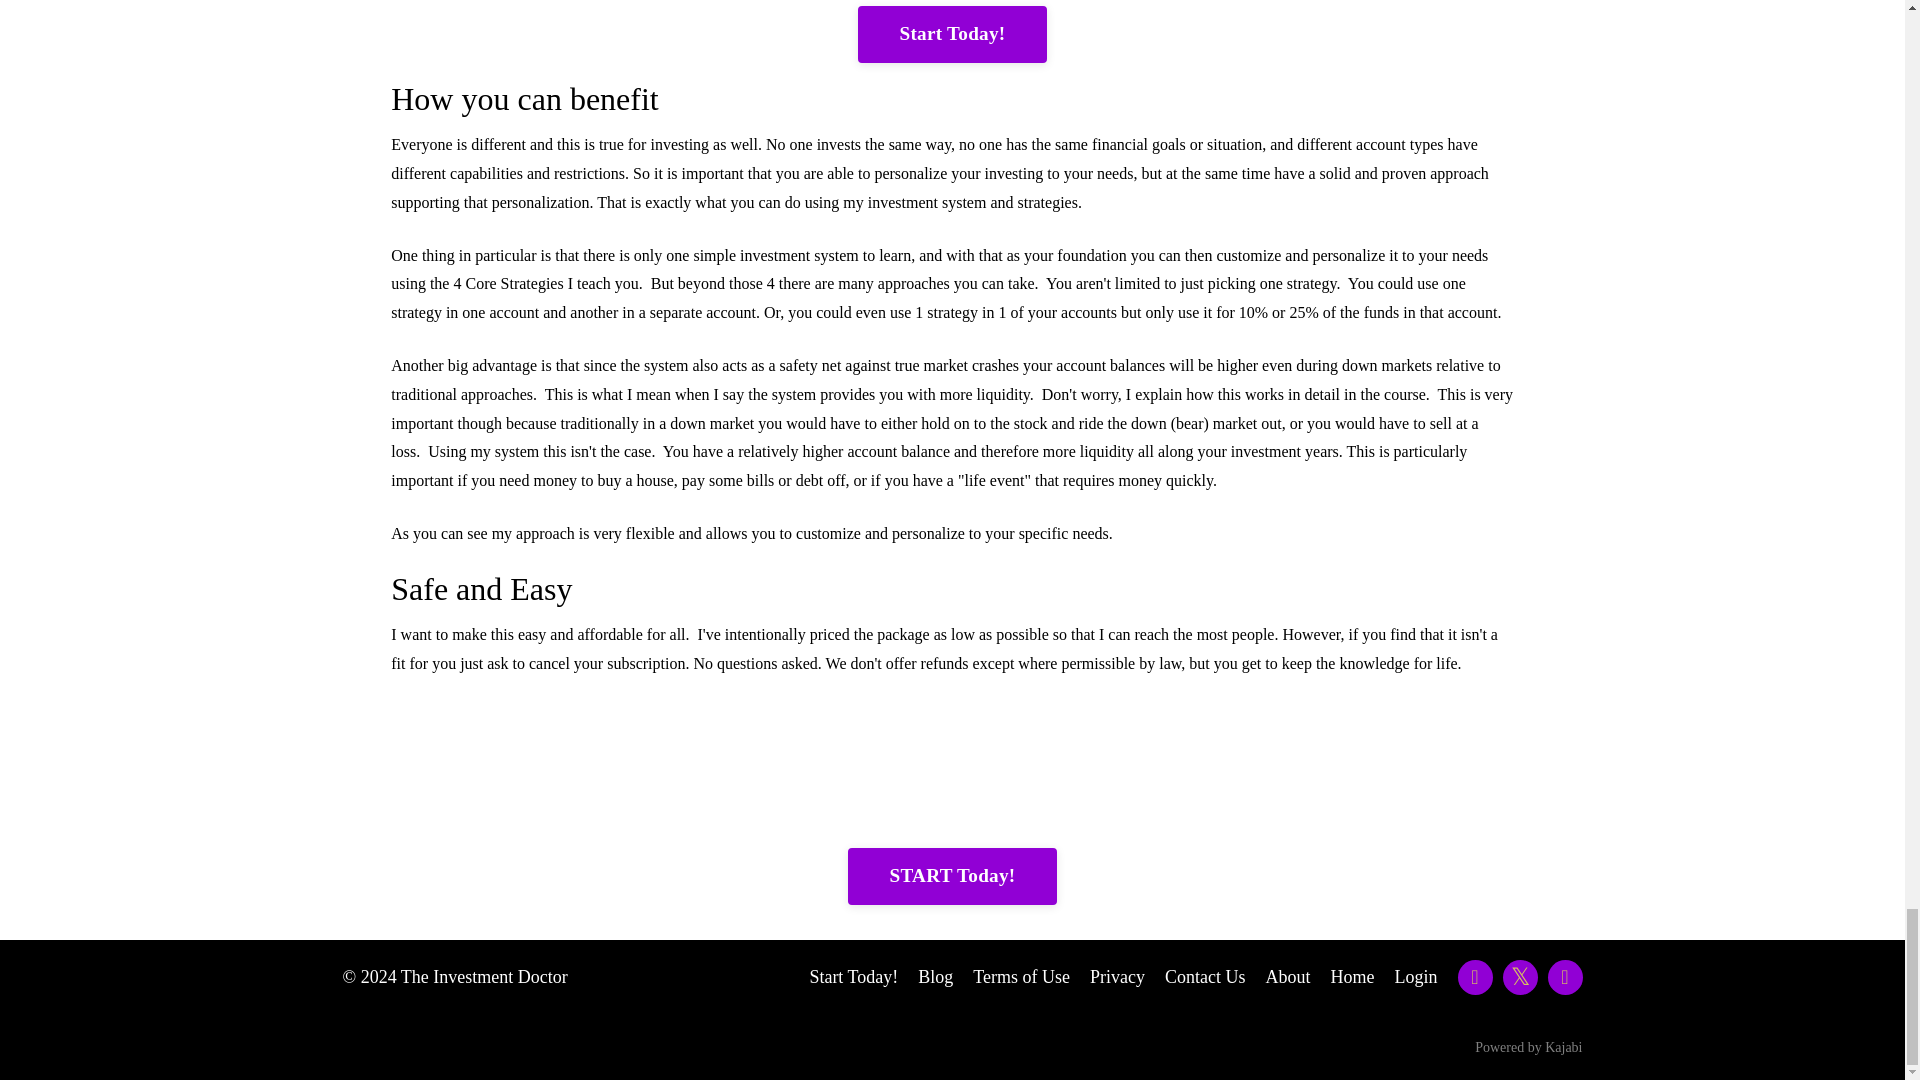  I want to click on Privacy, so click(1117, 976).